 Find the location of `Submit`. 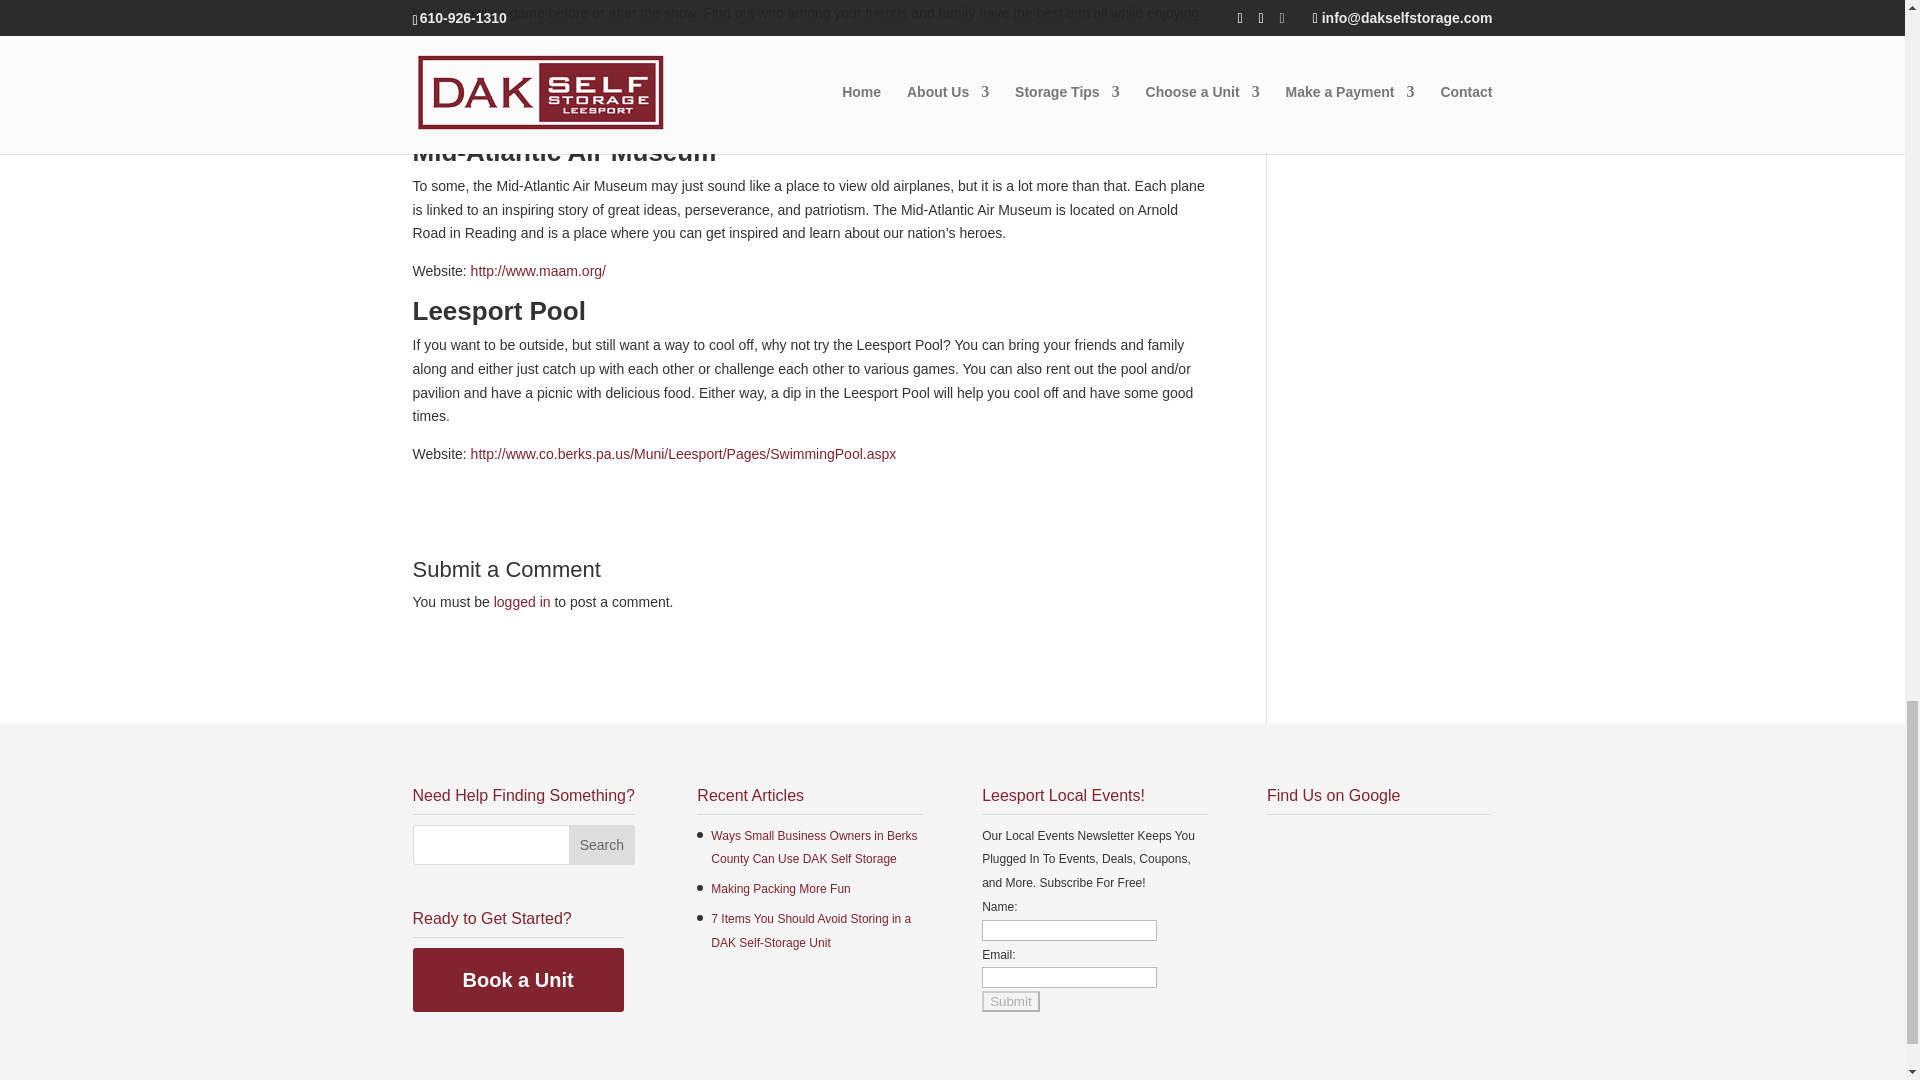

Submit is located at coordinates (1010, 1001).